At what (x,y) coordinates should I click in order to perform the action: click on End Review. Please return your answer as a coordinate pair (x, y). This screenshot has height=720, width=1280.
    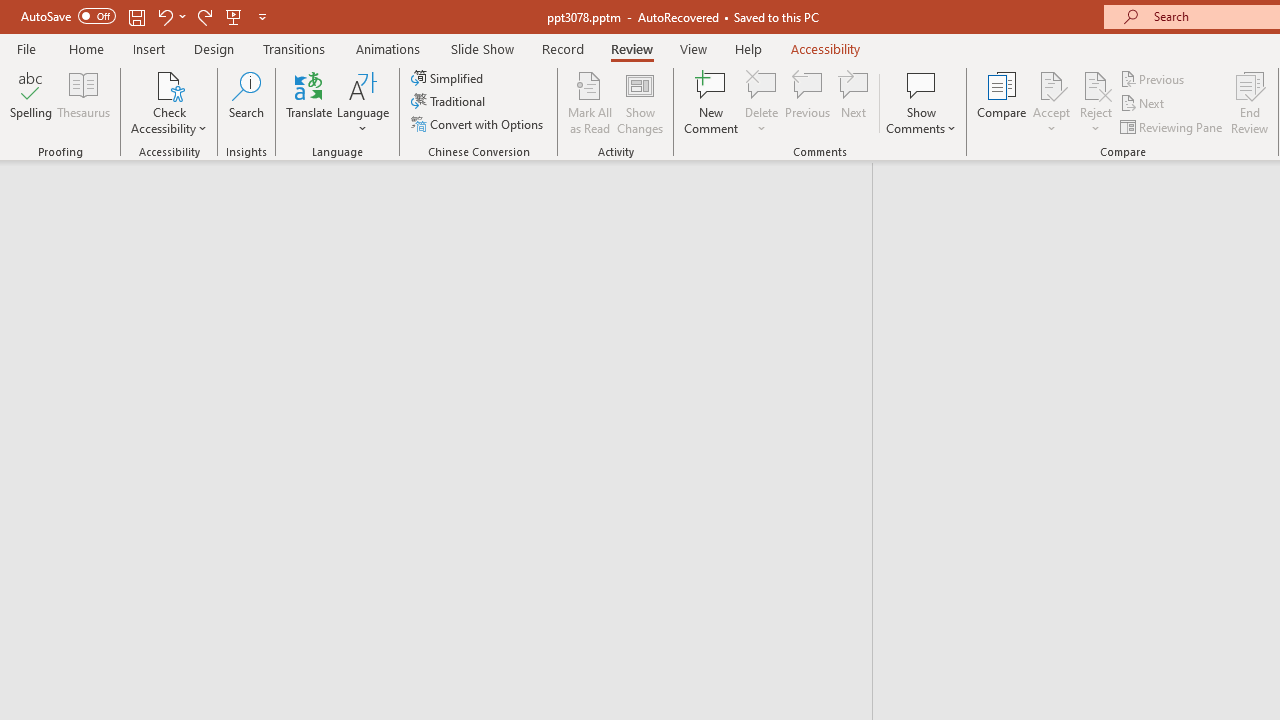
    Looking at the image, I should click on (1250, 102).